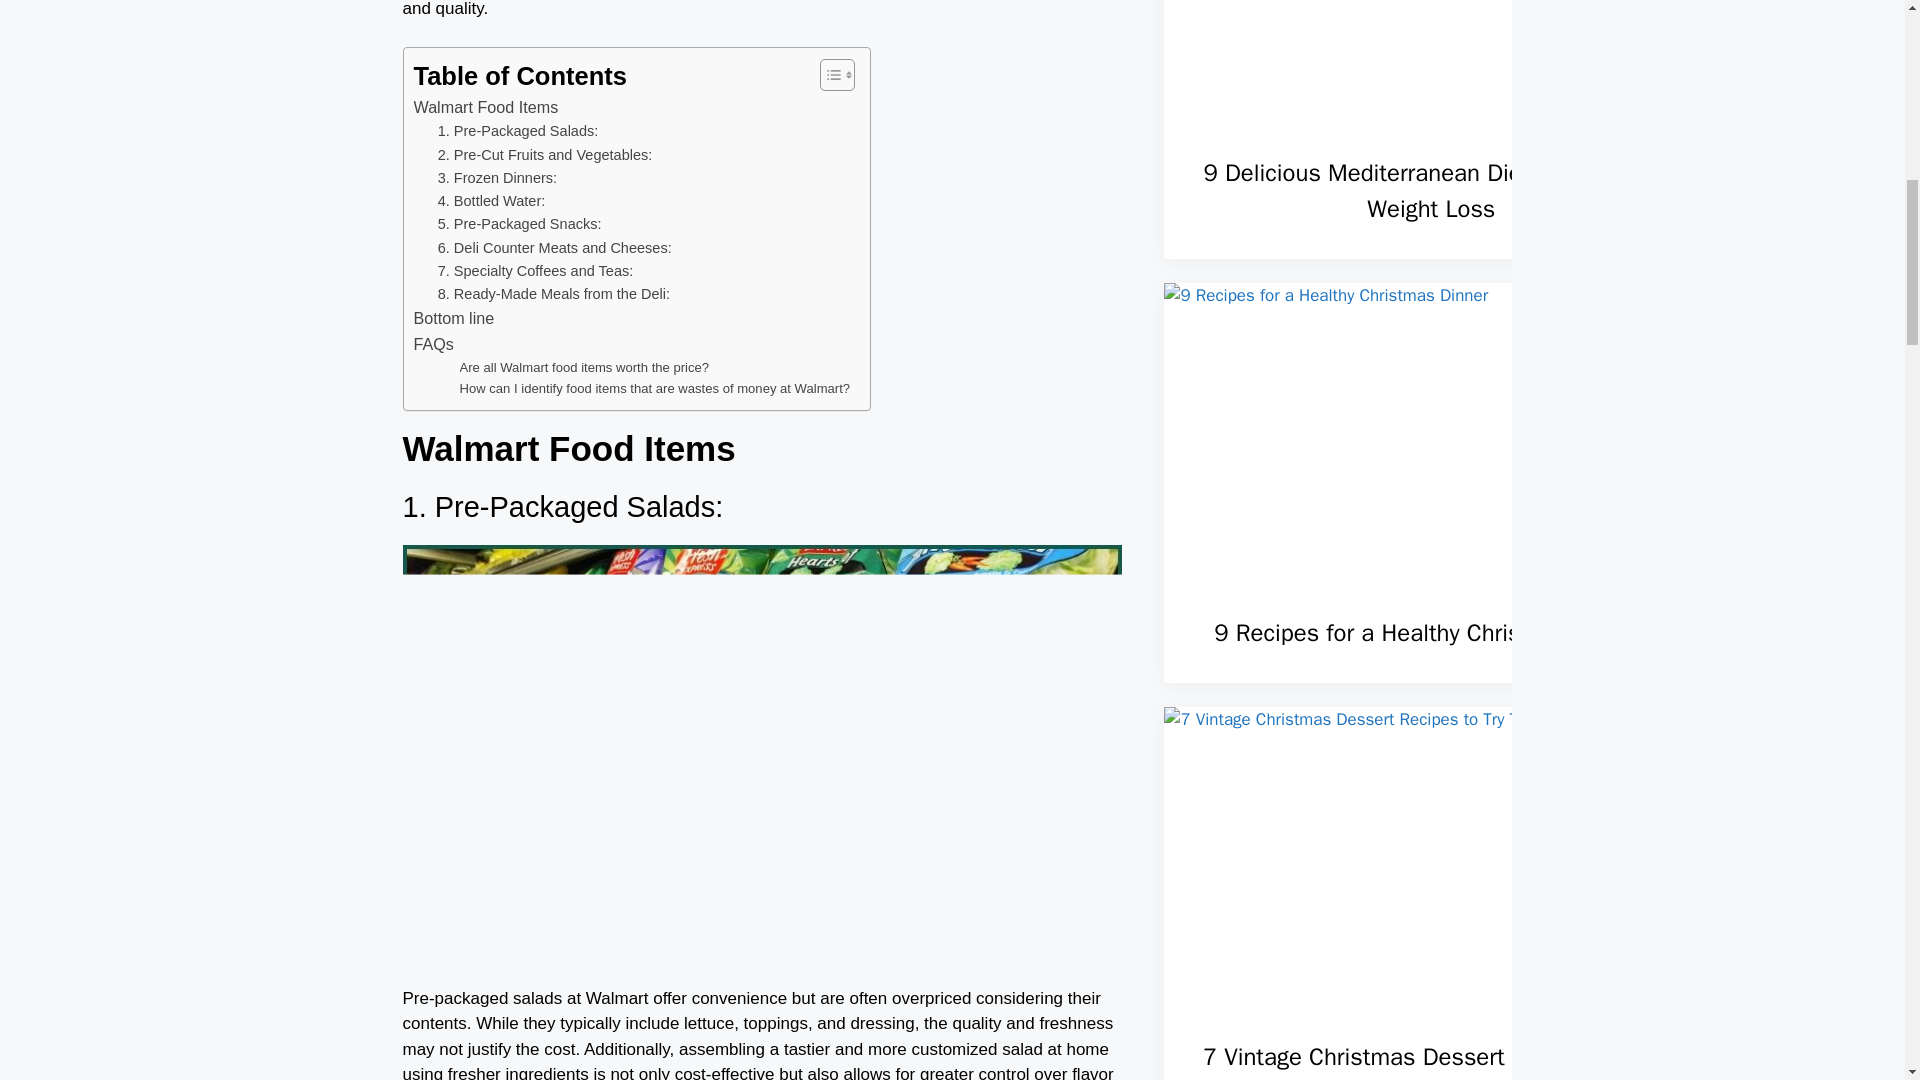  Describe the element at coordinates (554, 294) in the screenshot. I see `8. Ready-Made Meals from the Deli:` at that location.